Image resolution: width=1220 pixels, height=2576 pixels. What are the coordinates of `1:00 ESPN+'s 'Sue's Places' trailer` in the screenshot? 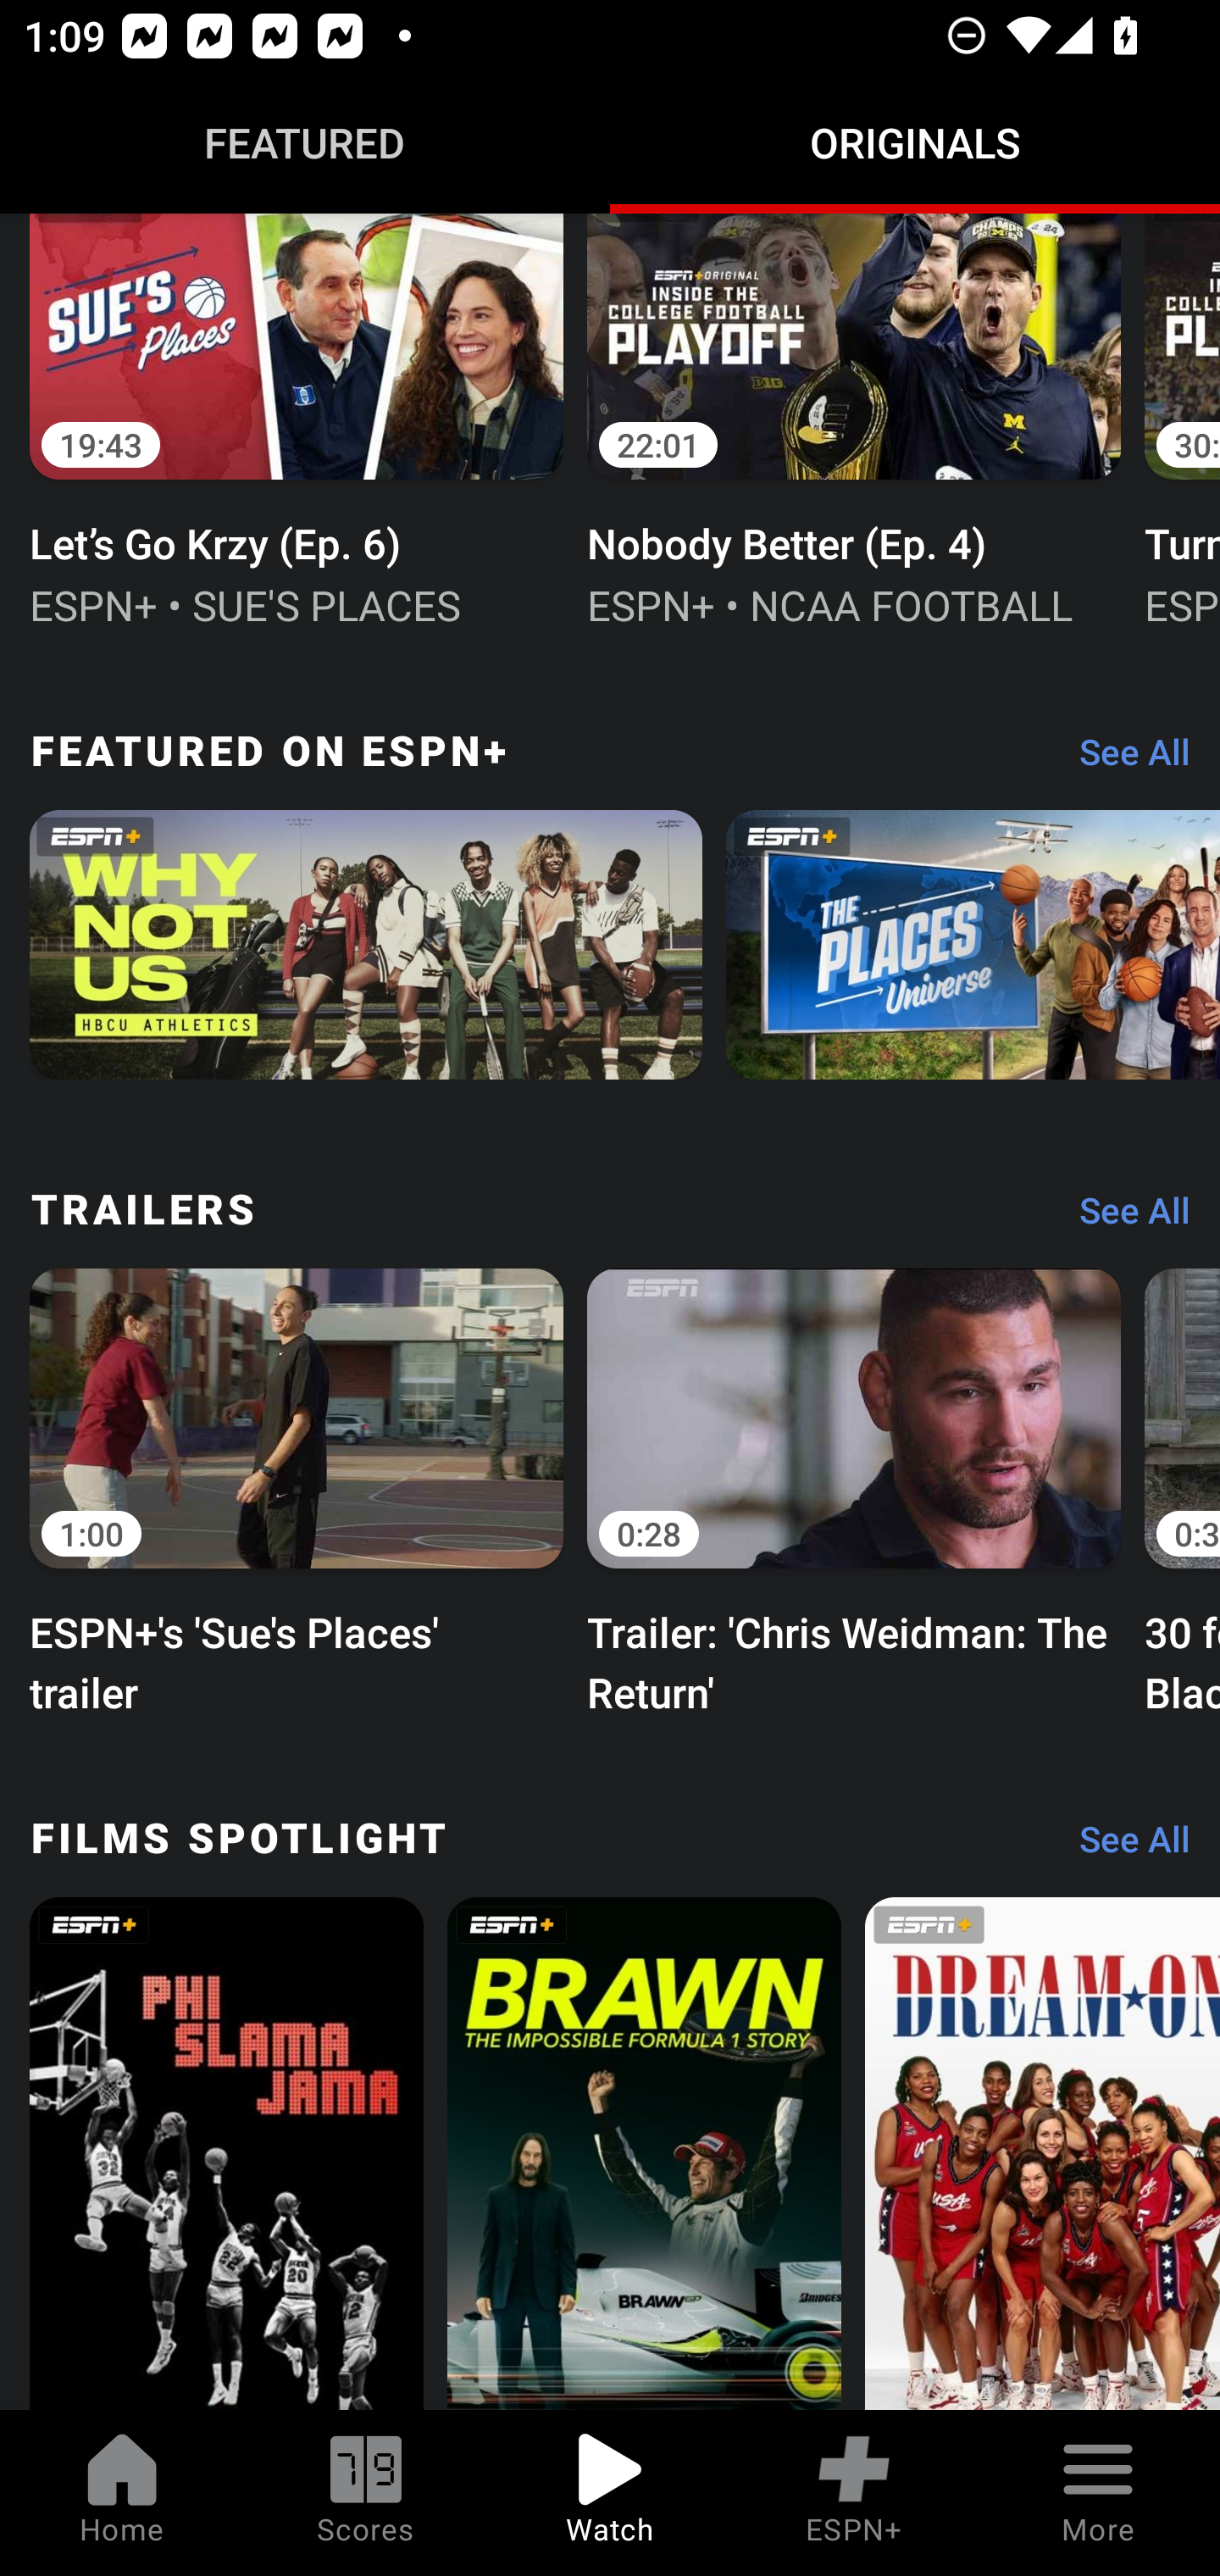 It's located at (297, 1488).